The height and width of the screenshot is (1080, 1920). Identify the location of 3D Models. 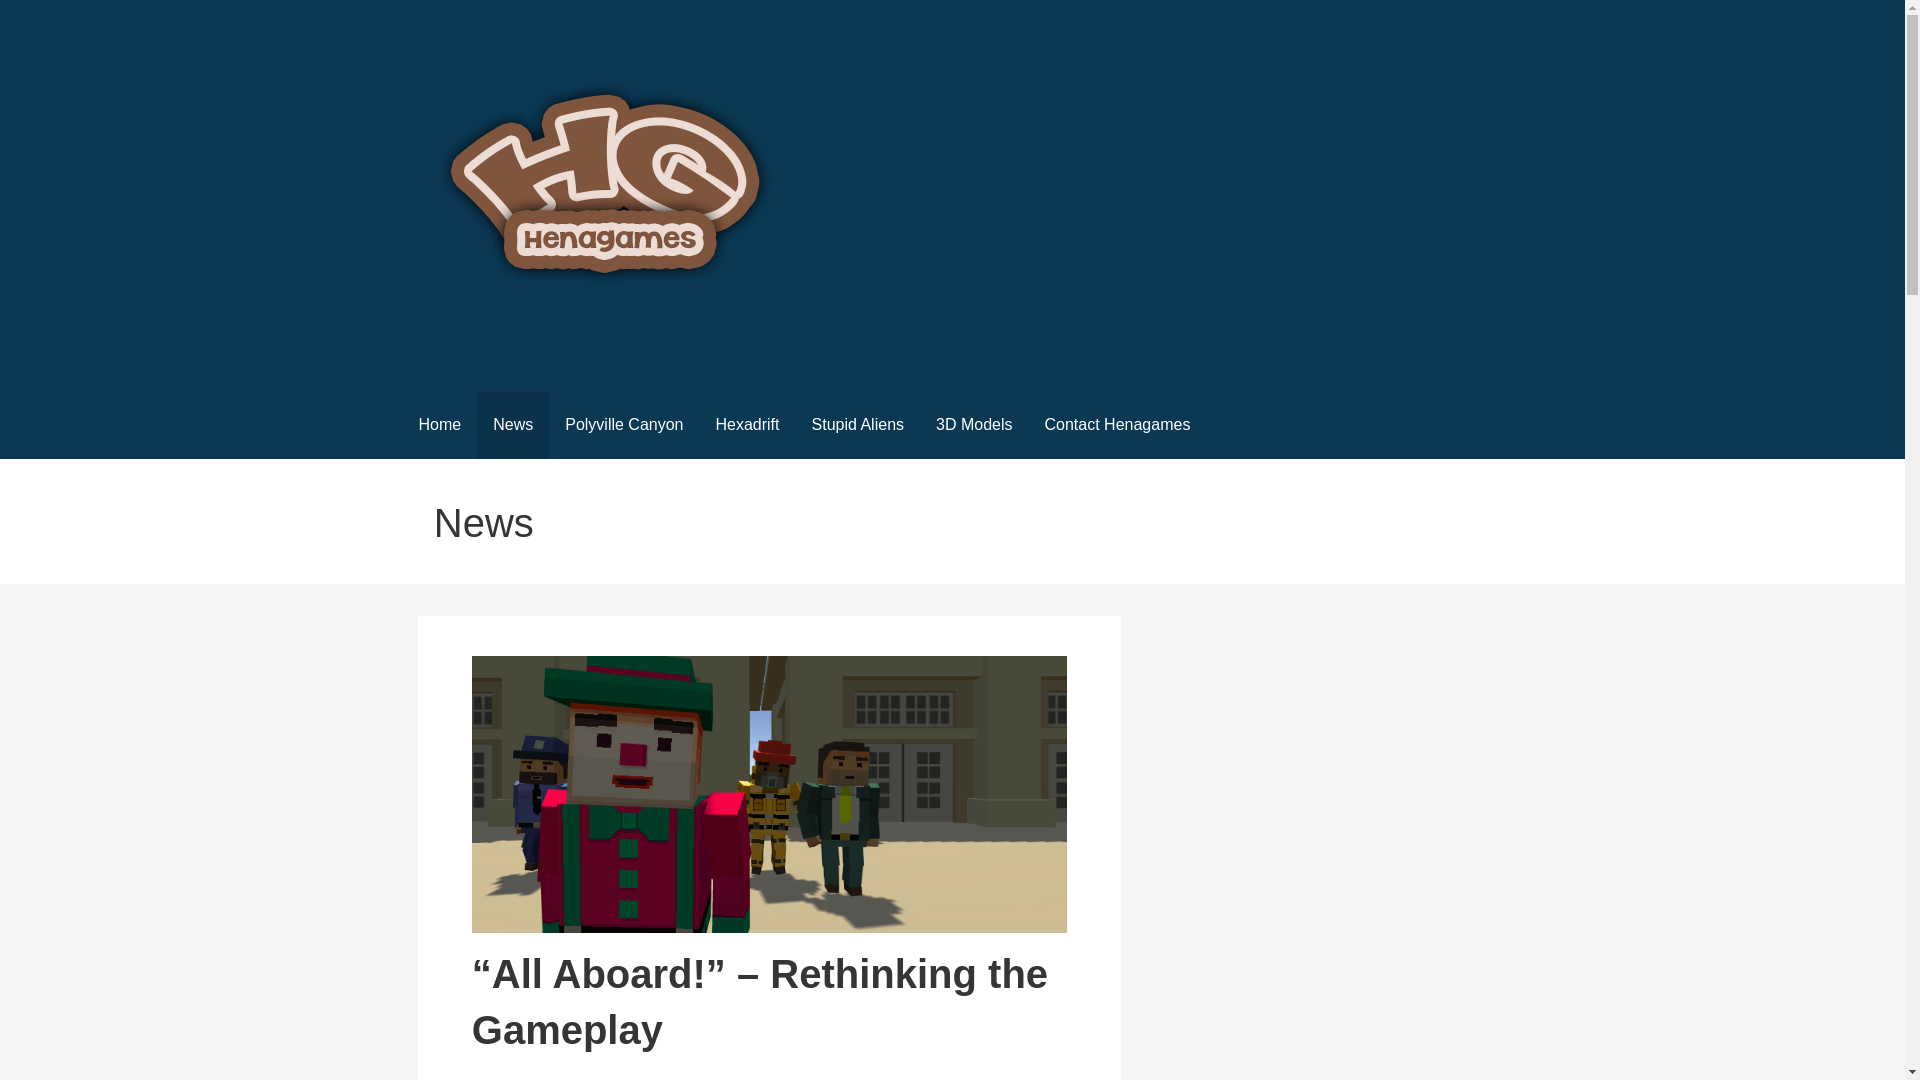
(973, 426).